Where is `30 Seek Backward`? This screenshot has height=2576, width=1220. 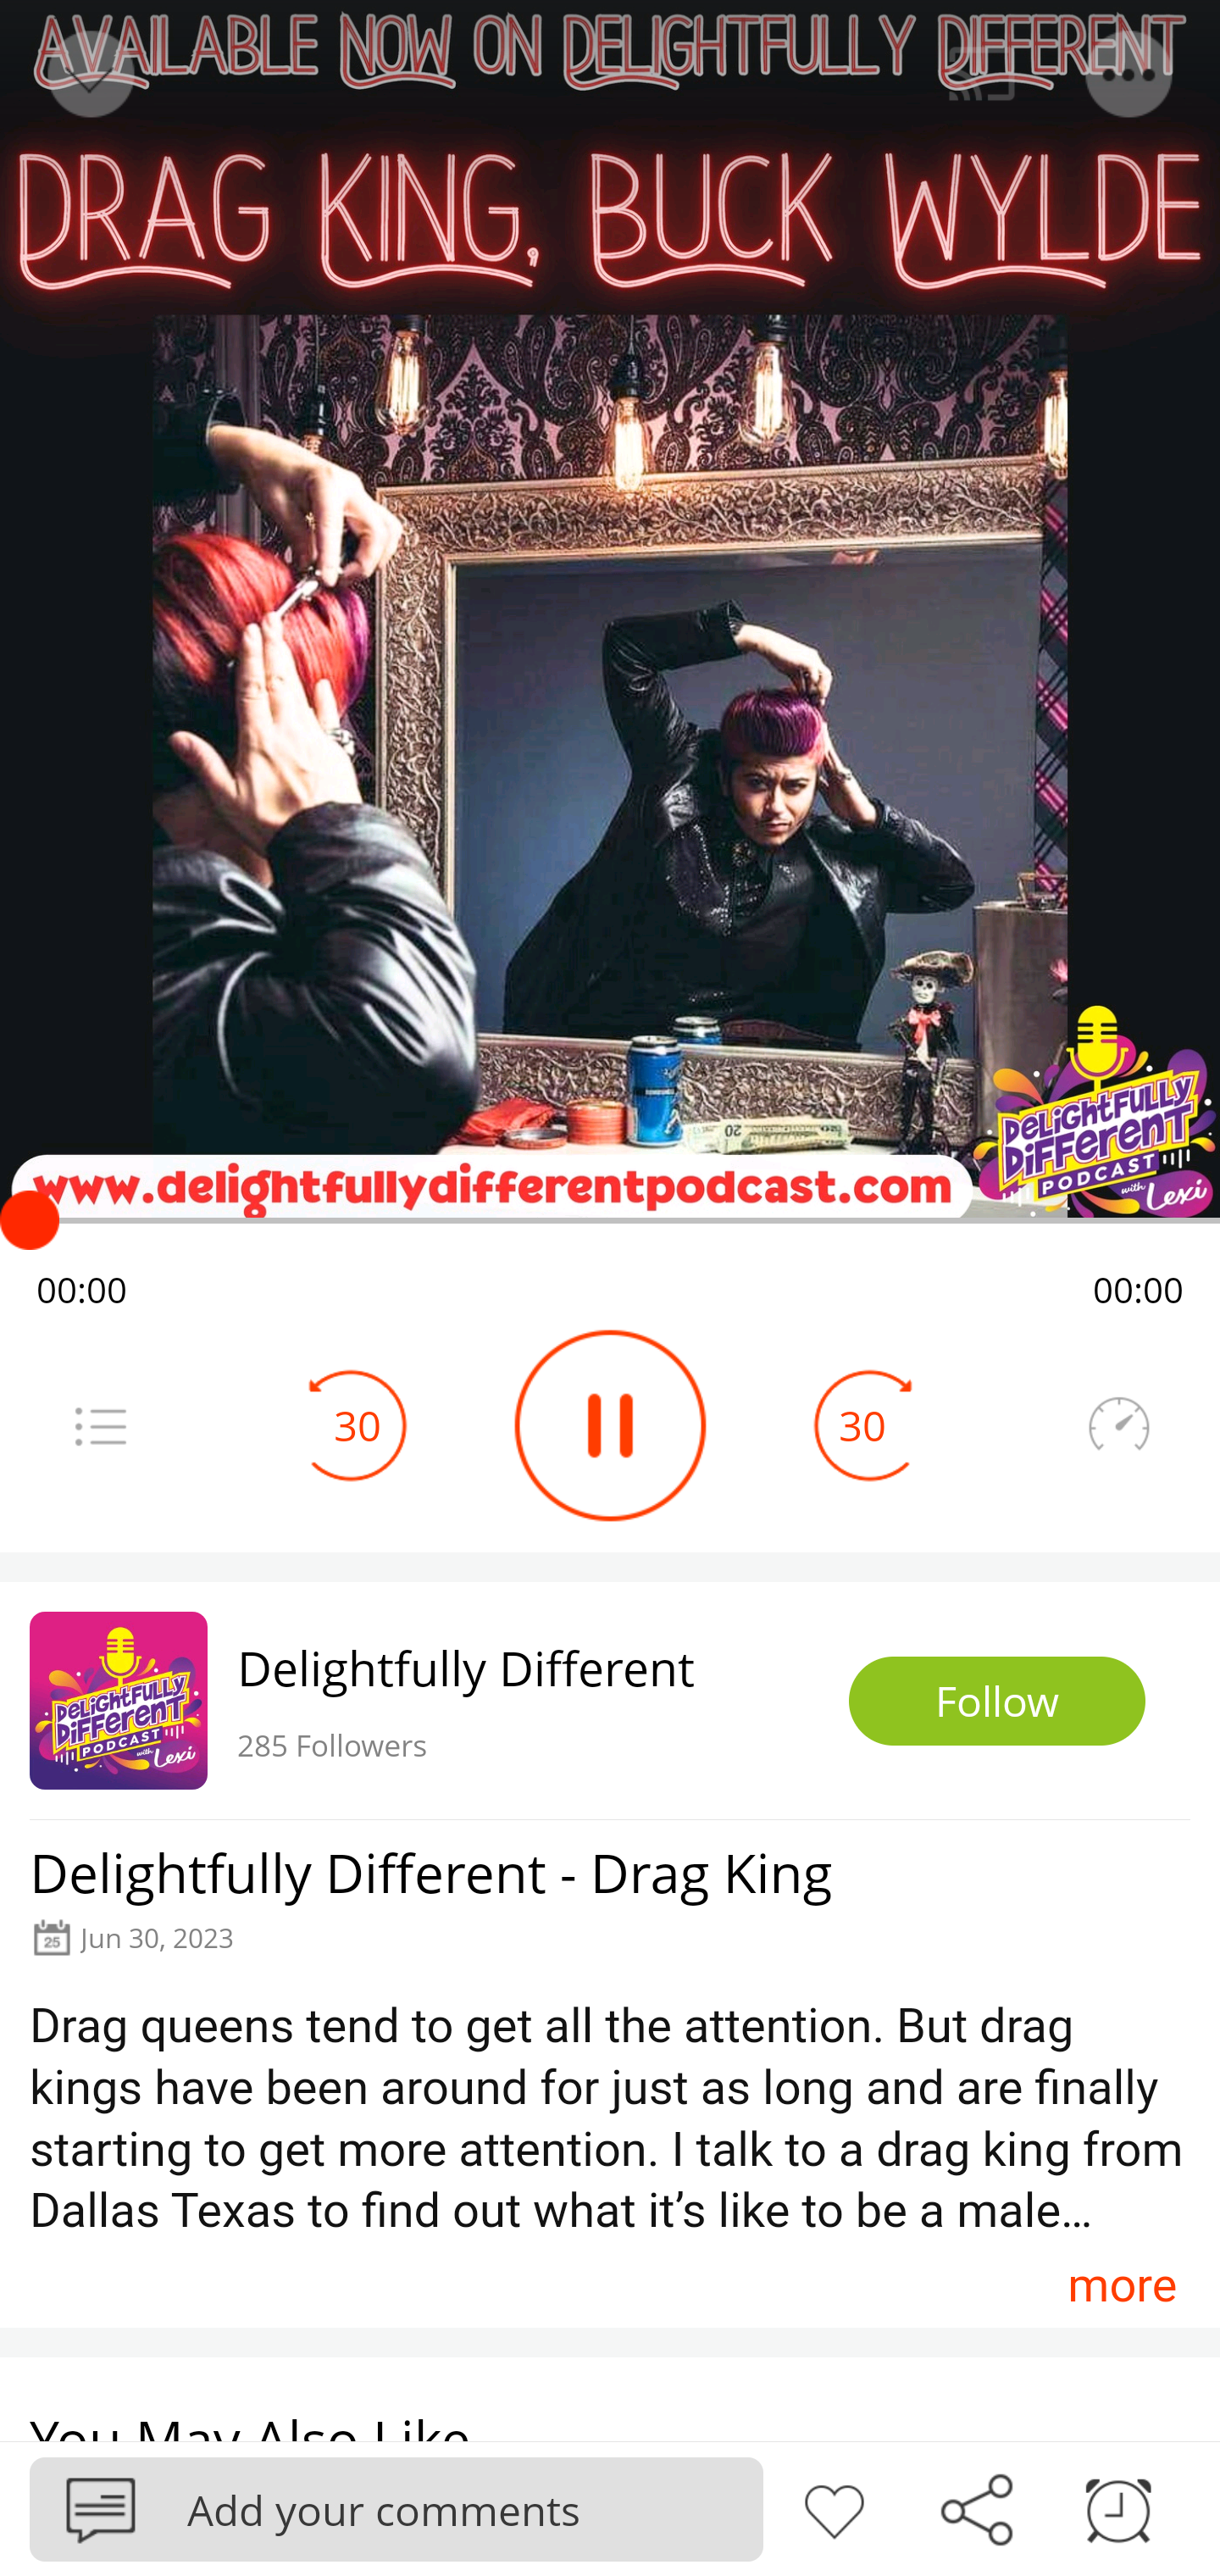 30 Seek Backward is located at coordinates (358, 1425).